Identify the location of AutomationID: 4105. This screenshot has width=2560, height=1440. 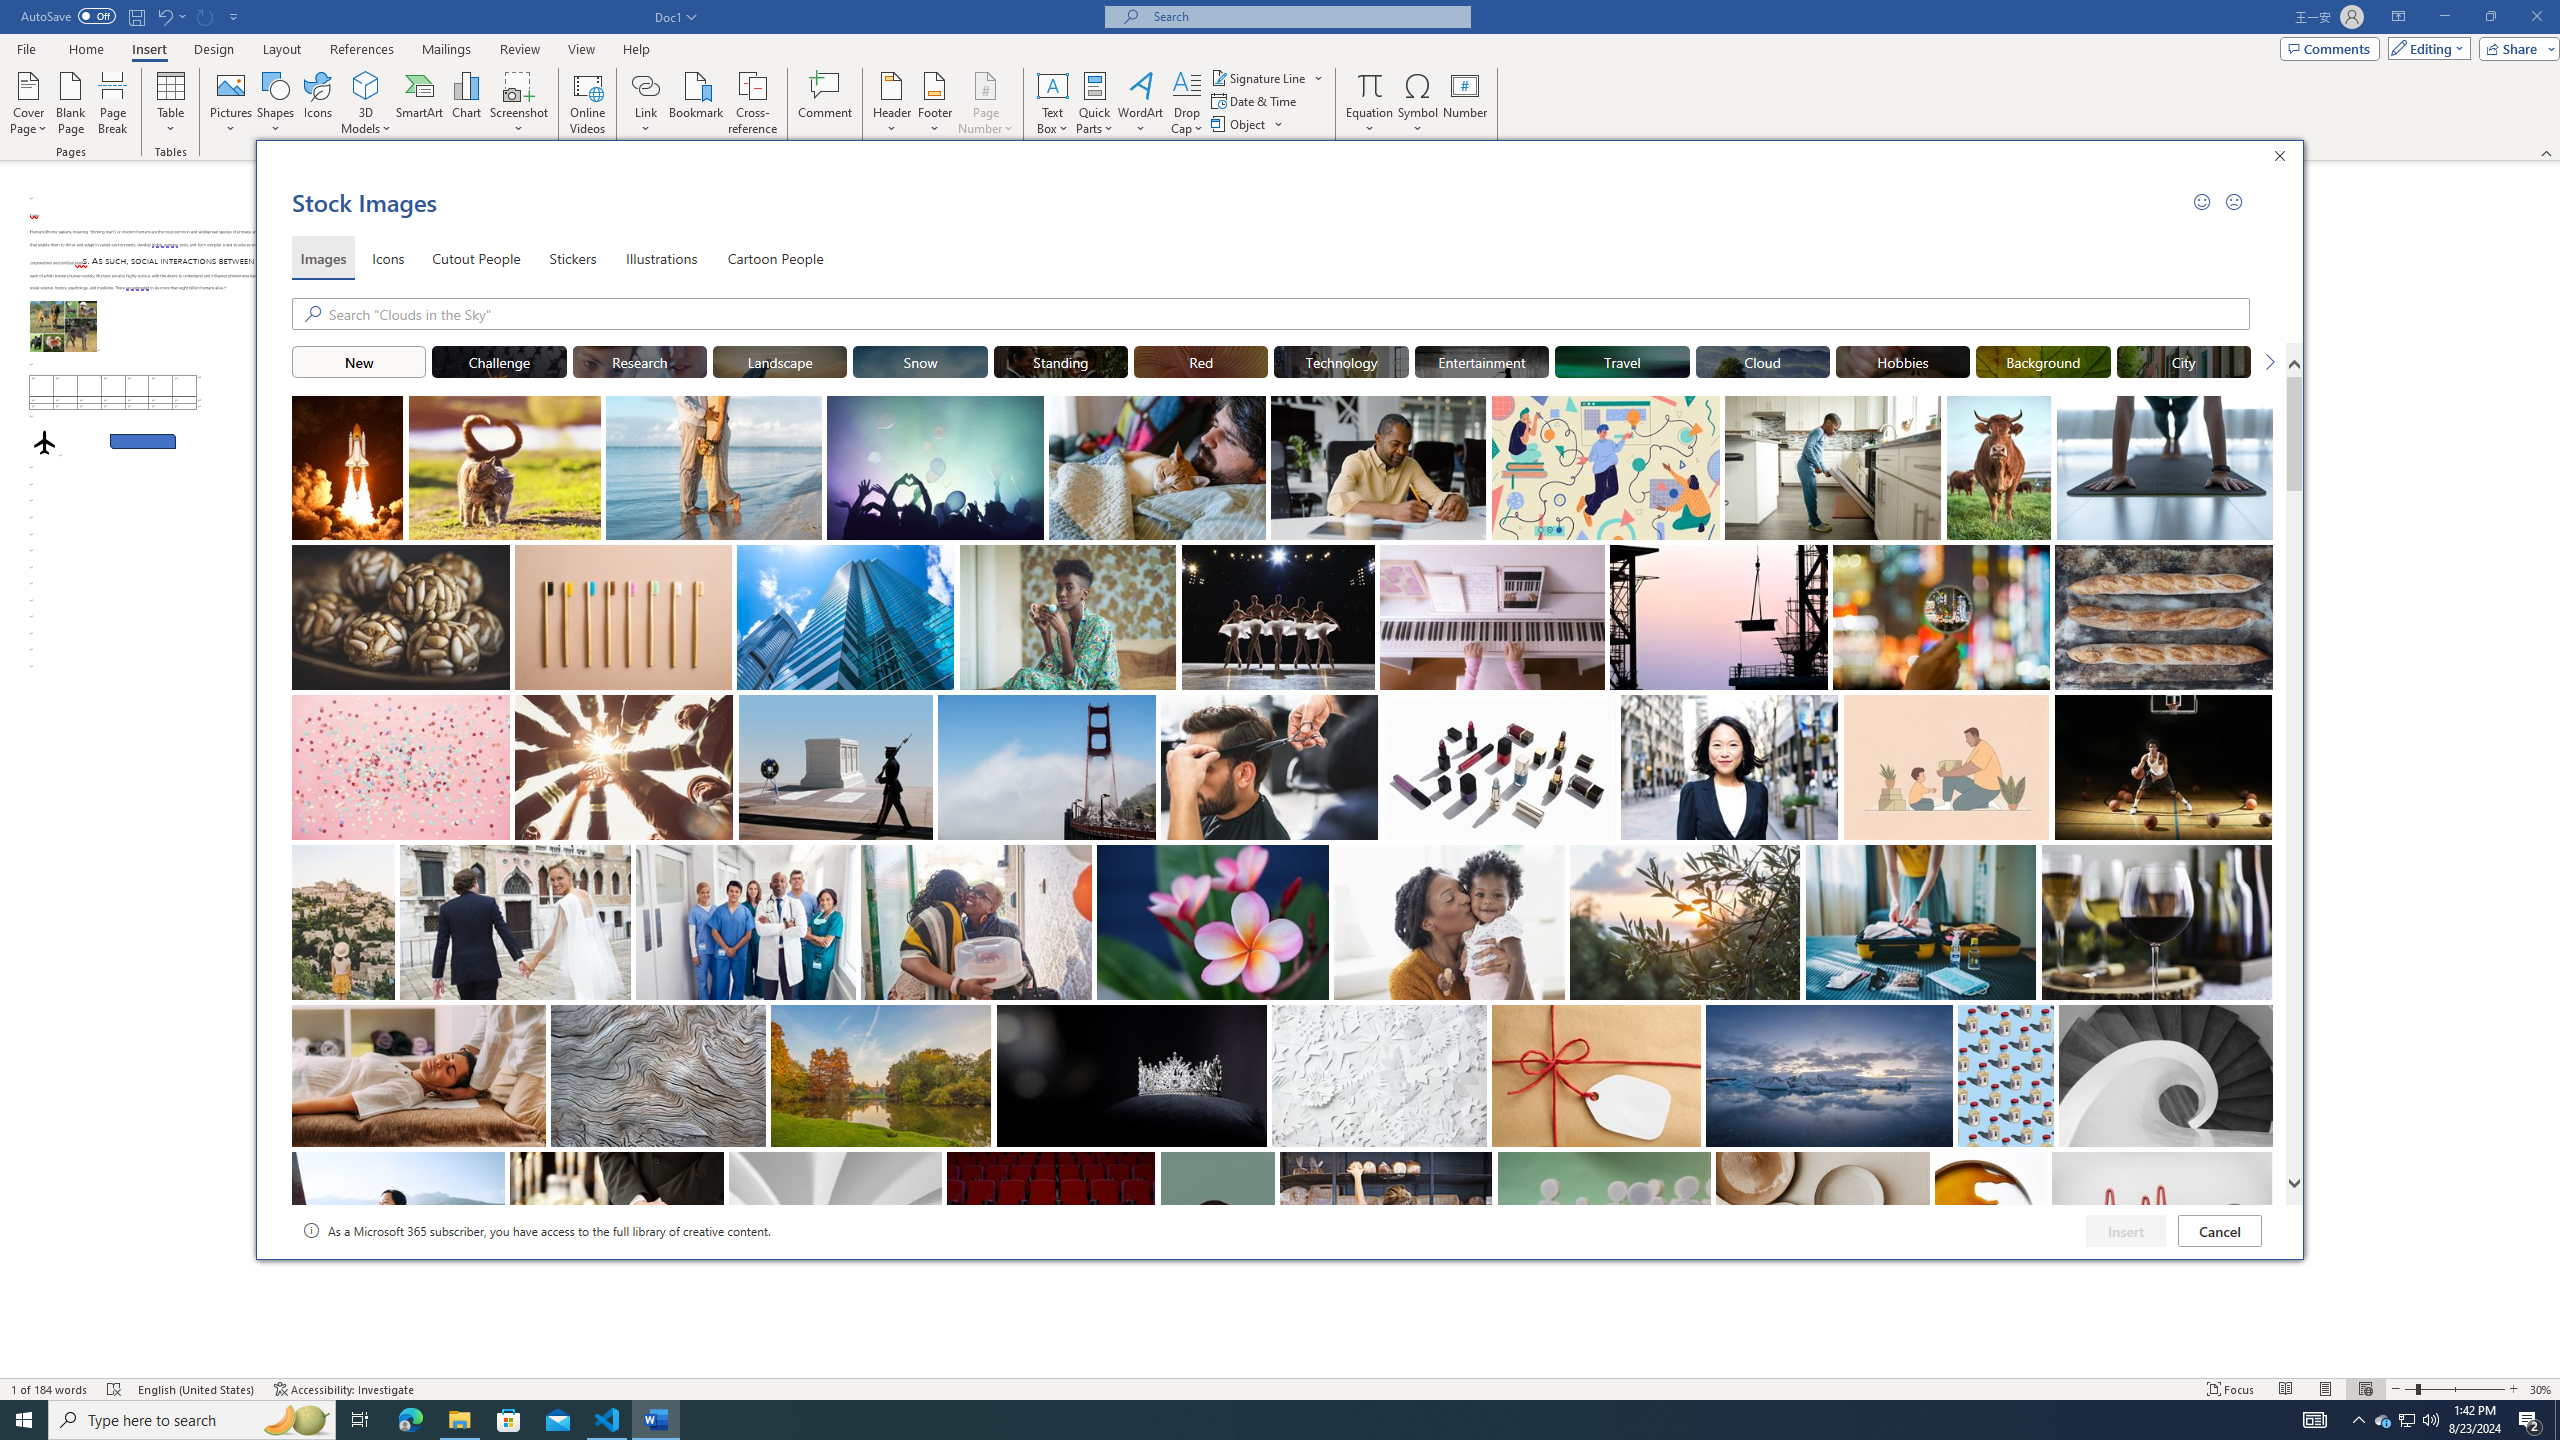
(2383, 1420).